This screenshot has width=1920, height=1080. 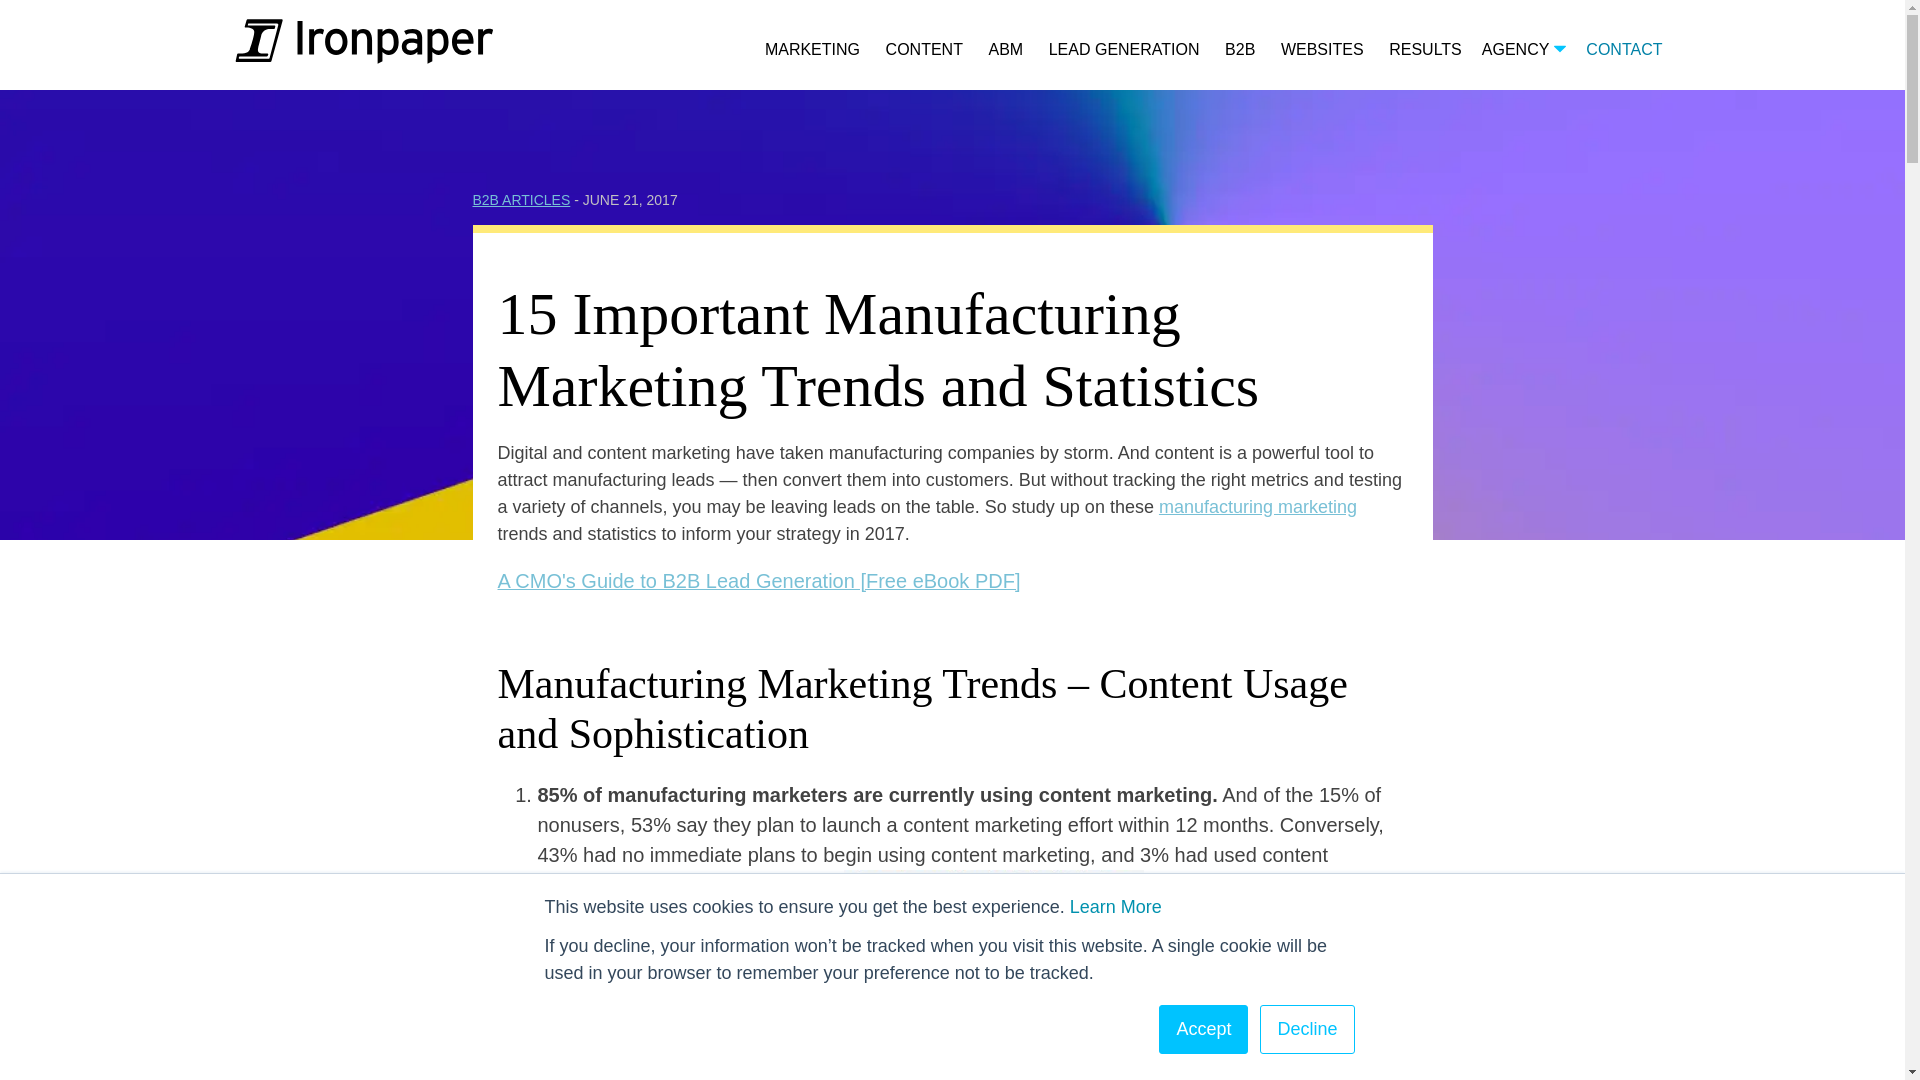 I want to click on LEAD GENERATION, so click(x=1124, y=50).